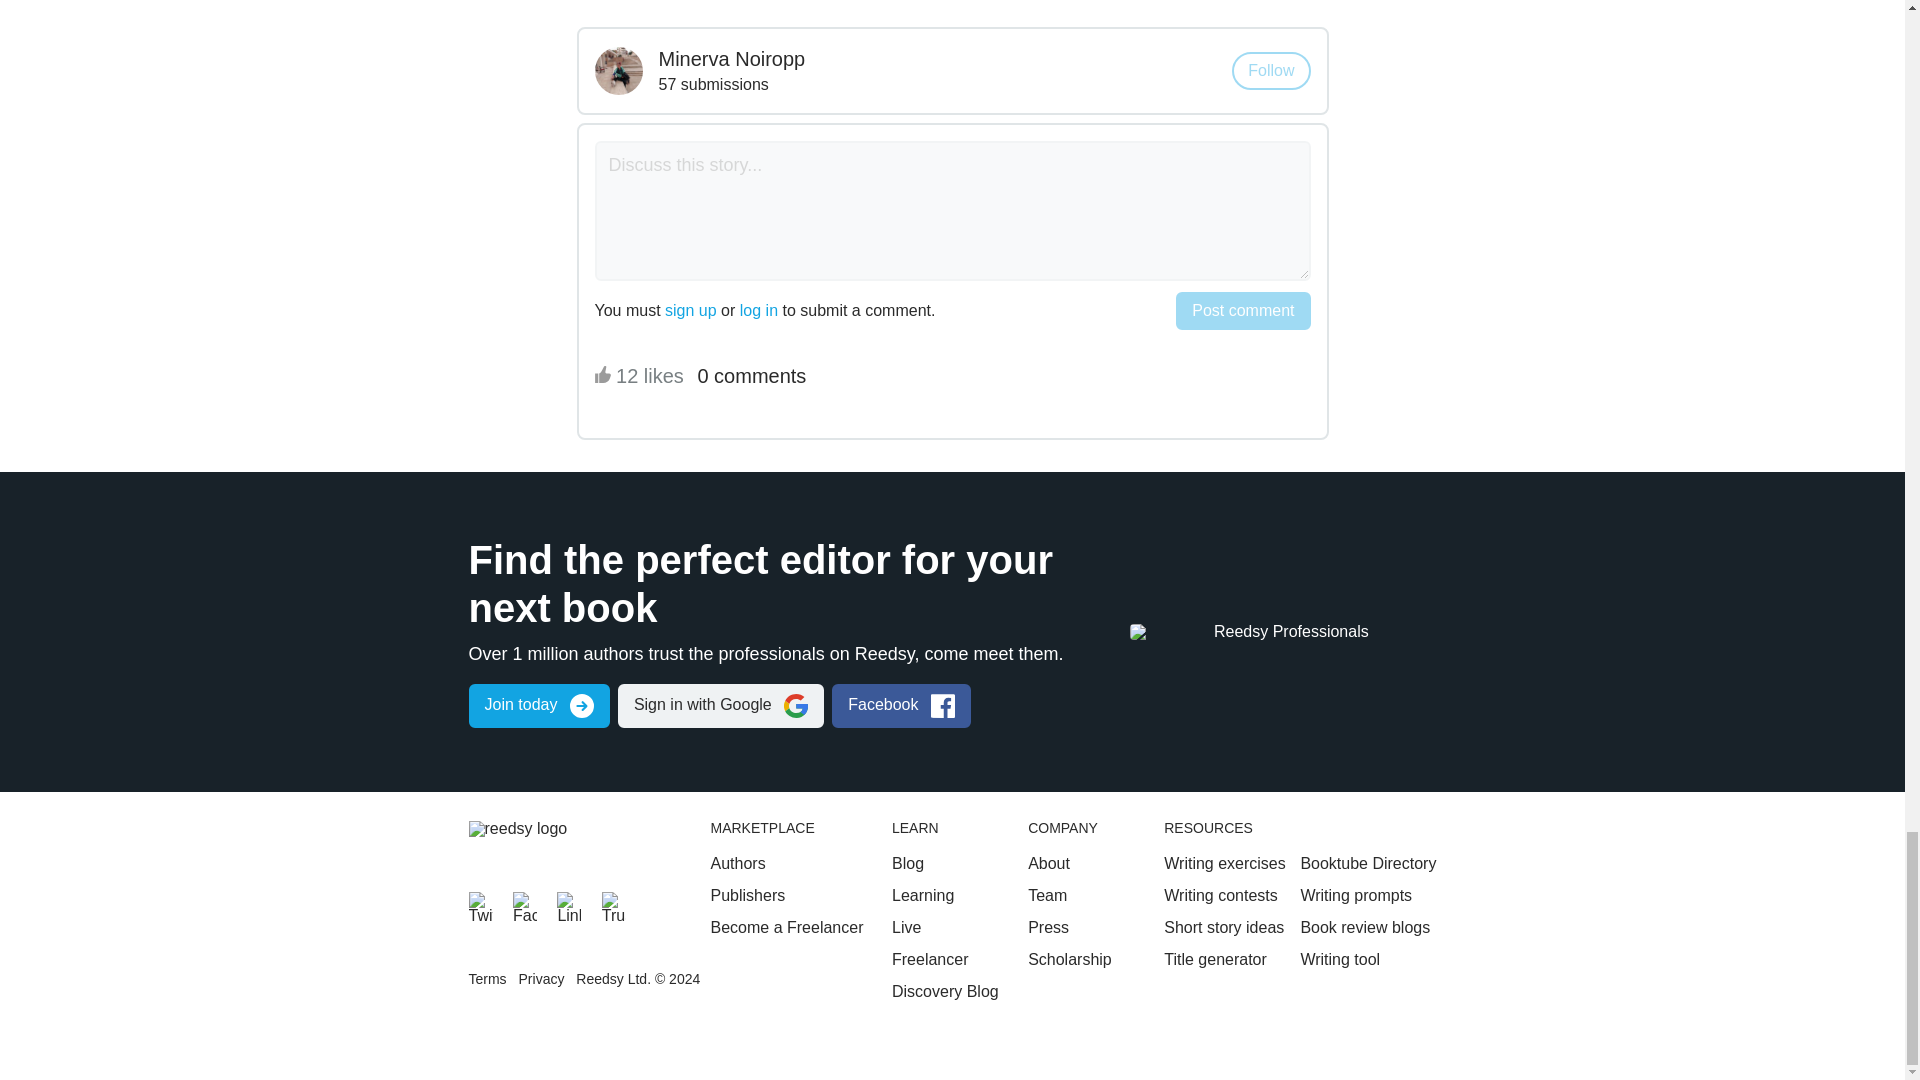 This screenshot has height=1080, width=1920. Describe the element at coordinates (568, 904) in the screenshot. I see `LinkedIn` at that location.